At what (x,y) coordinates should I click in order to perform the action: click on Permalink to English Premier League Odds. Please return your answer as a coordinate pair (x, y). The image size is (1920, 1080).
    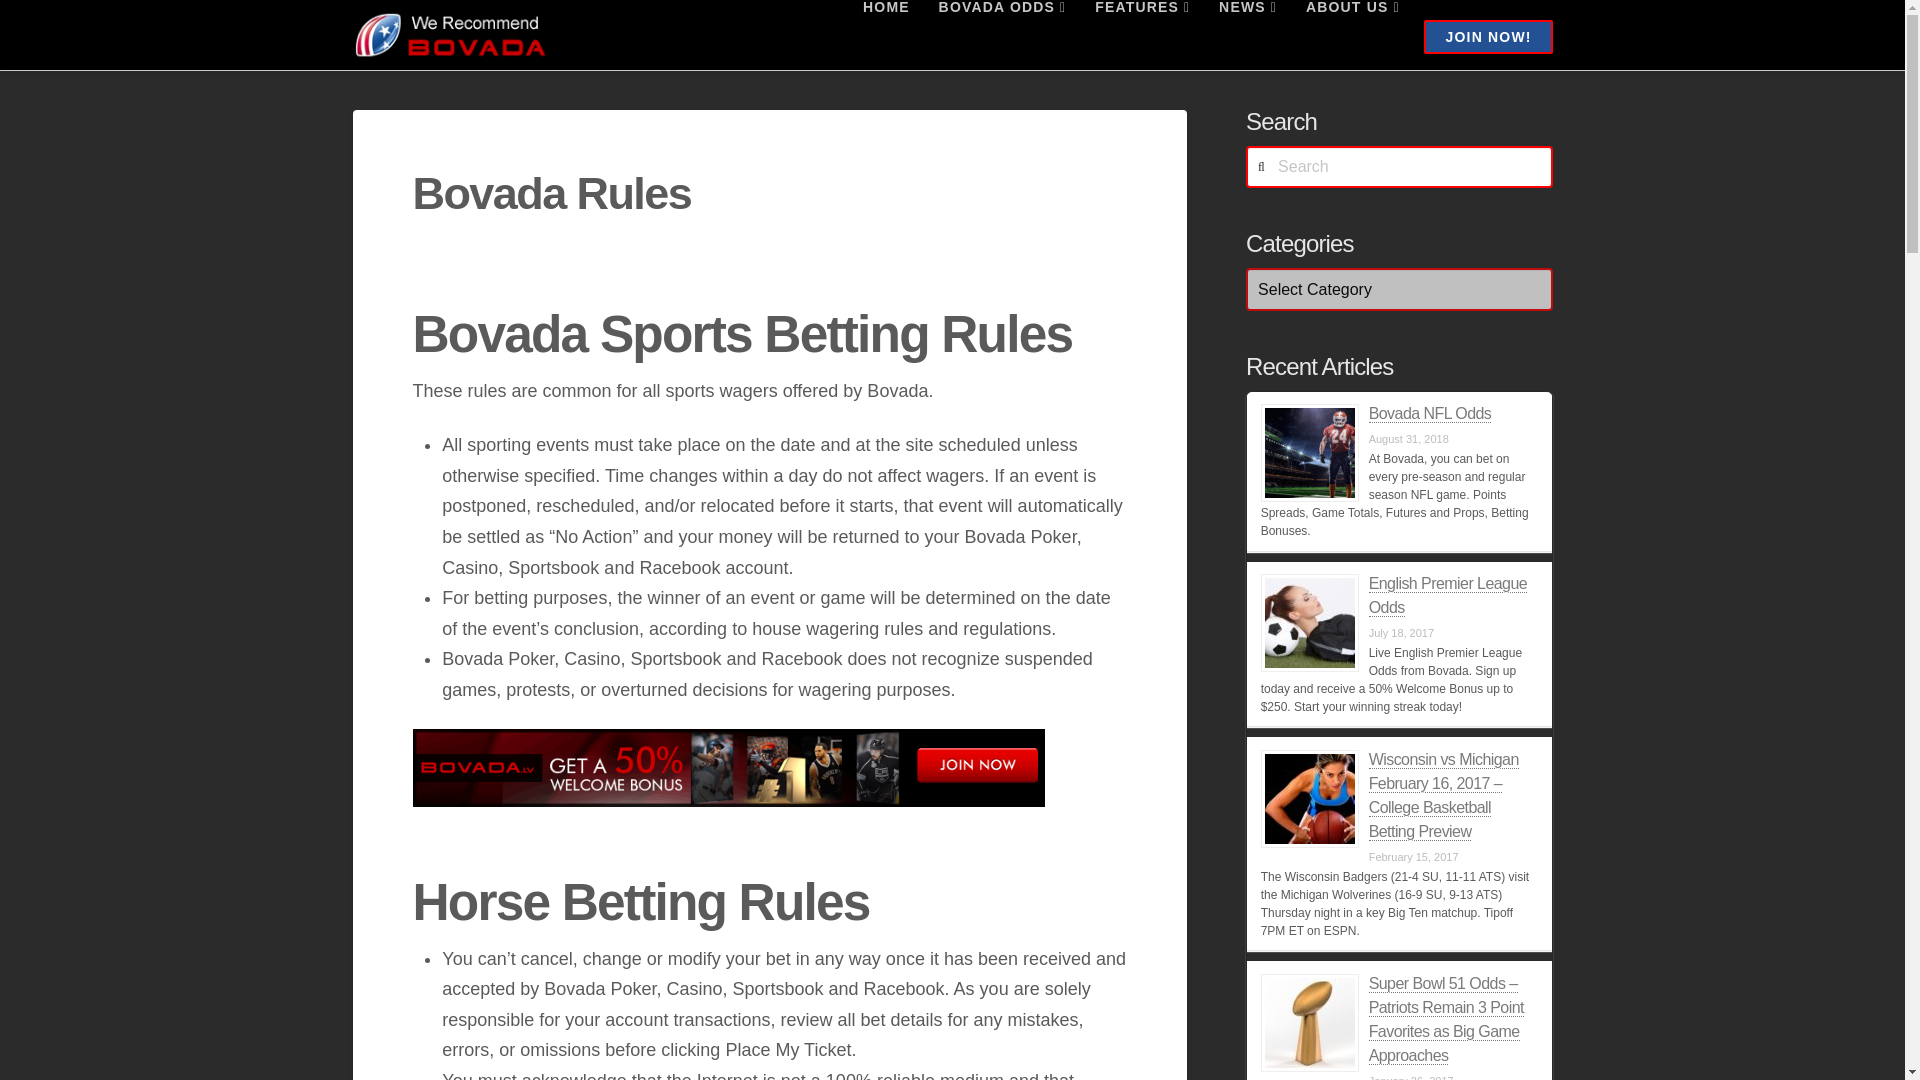
    Looking at the image, I should click on (1447, 595).